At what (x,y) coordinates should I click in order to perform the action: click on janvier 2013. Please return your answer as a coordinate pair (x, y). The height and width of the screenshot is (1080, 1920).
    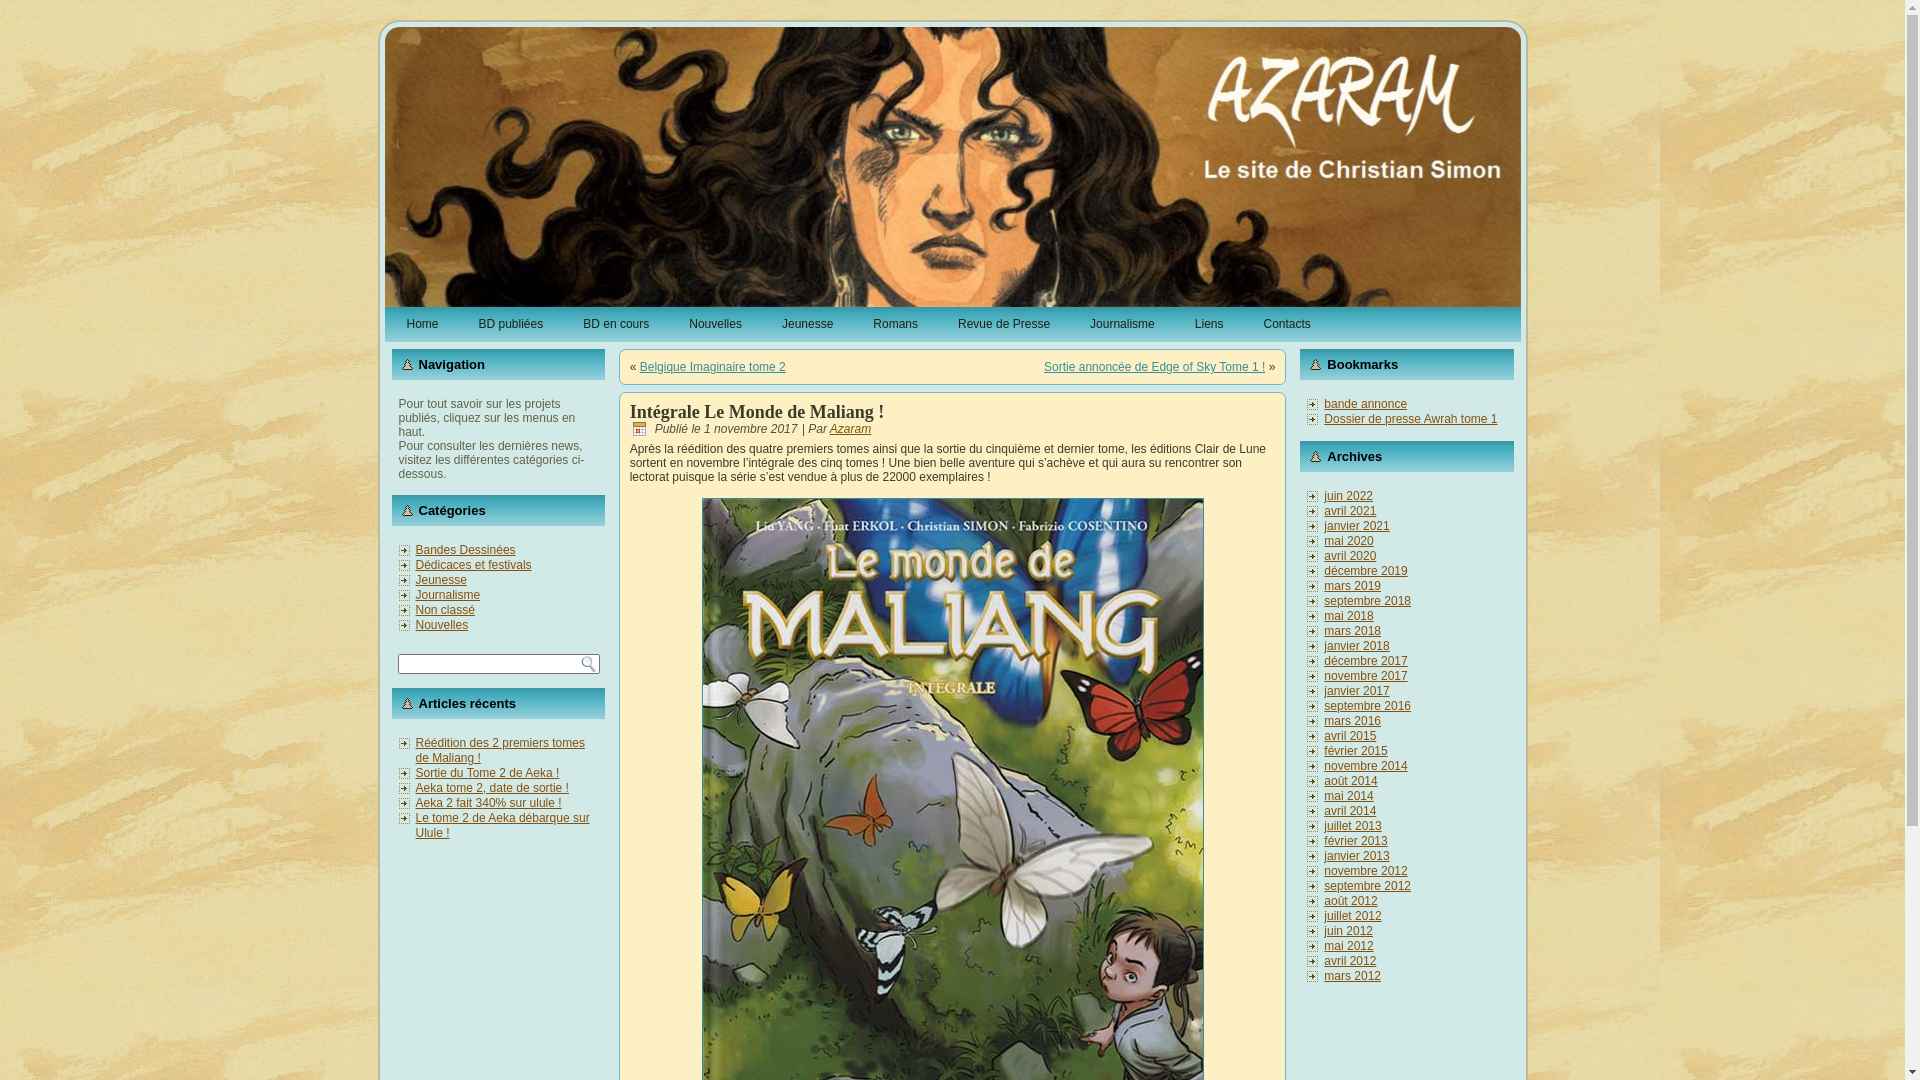
    Looking at the image, I should click on (1356, 856).